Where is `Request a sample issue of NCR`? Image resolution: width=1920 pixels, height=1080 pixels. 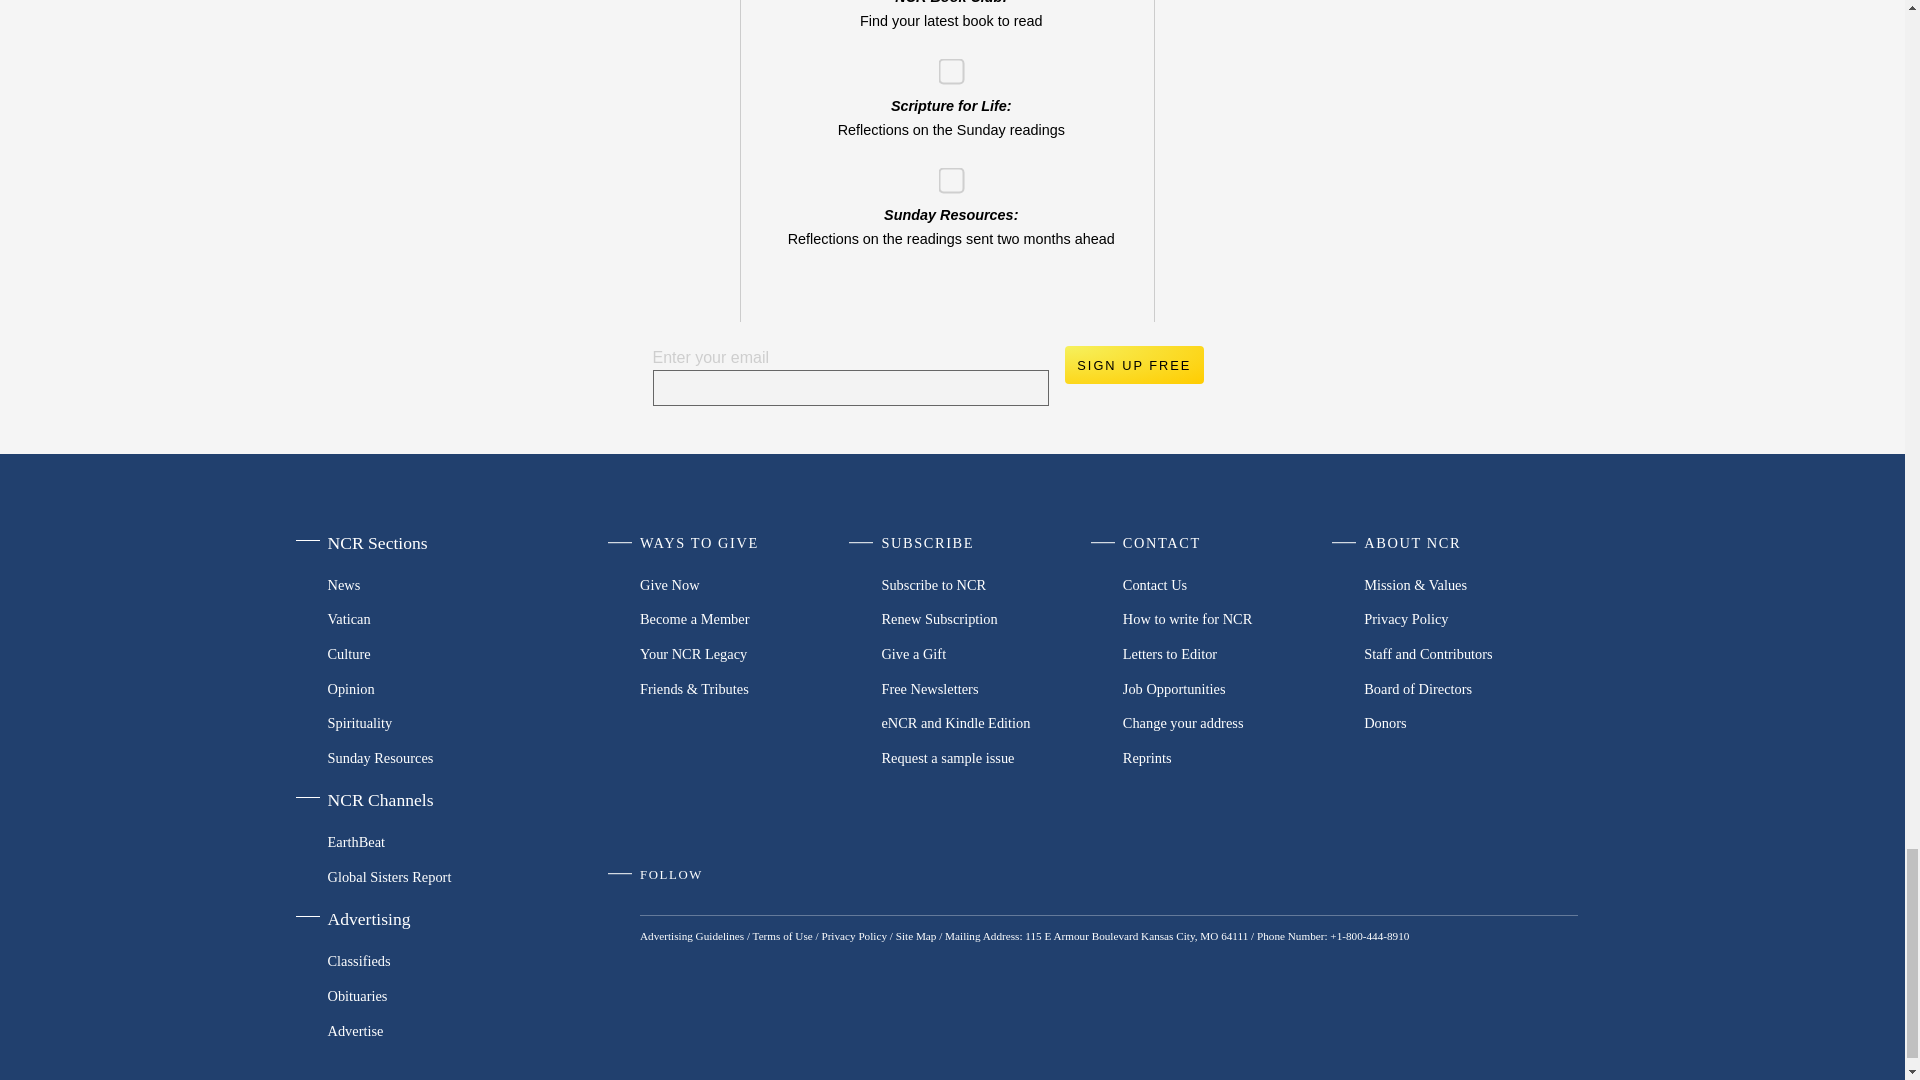
Request a sample issue of NCR is located at coordinates (988, 758).